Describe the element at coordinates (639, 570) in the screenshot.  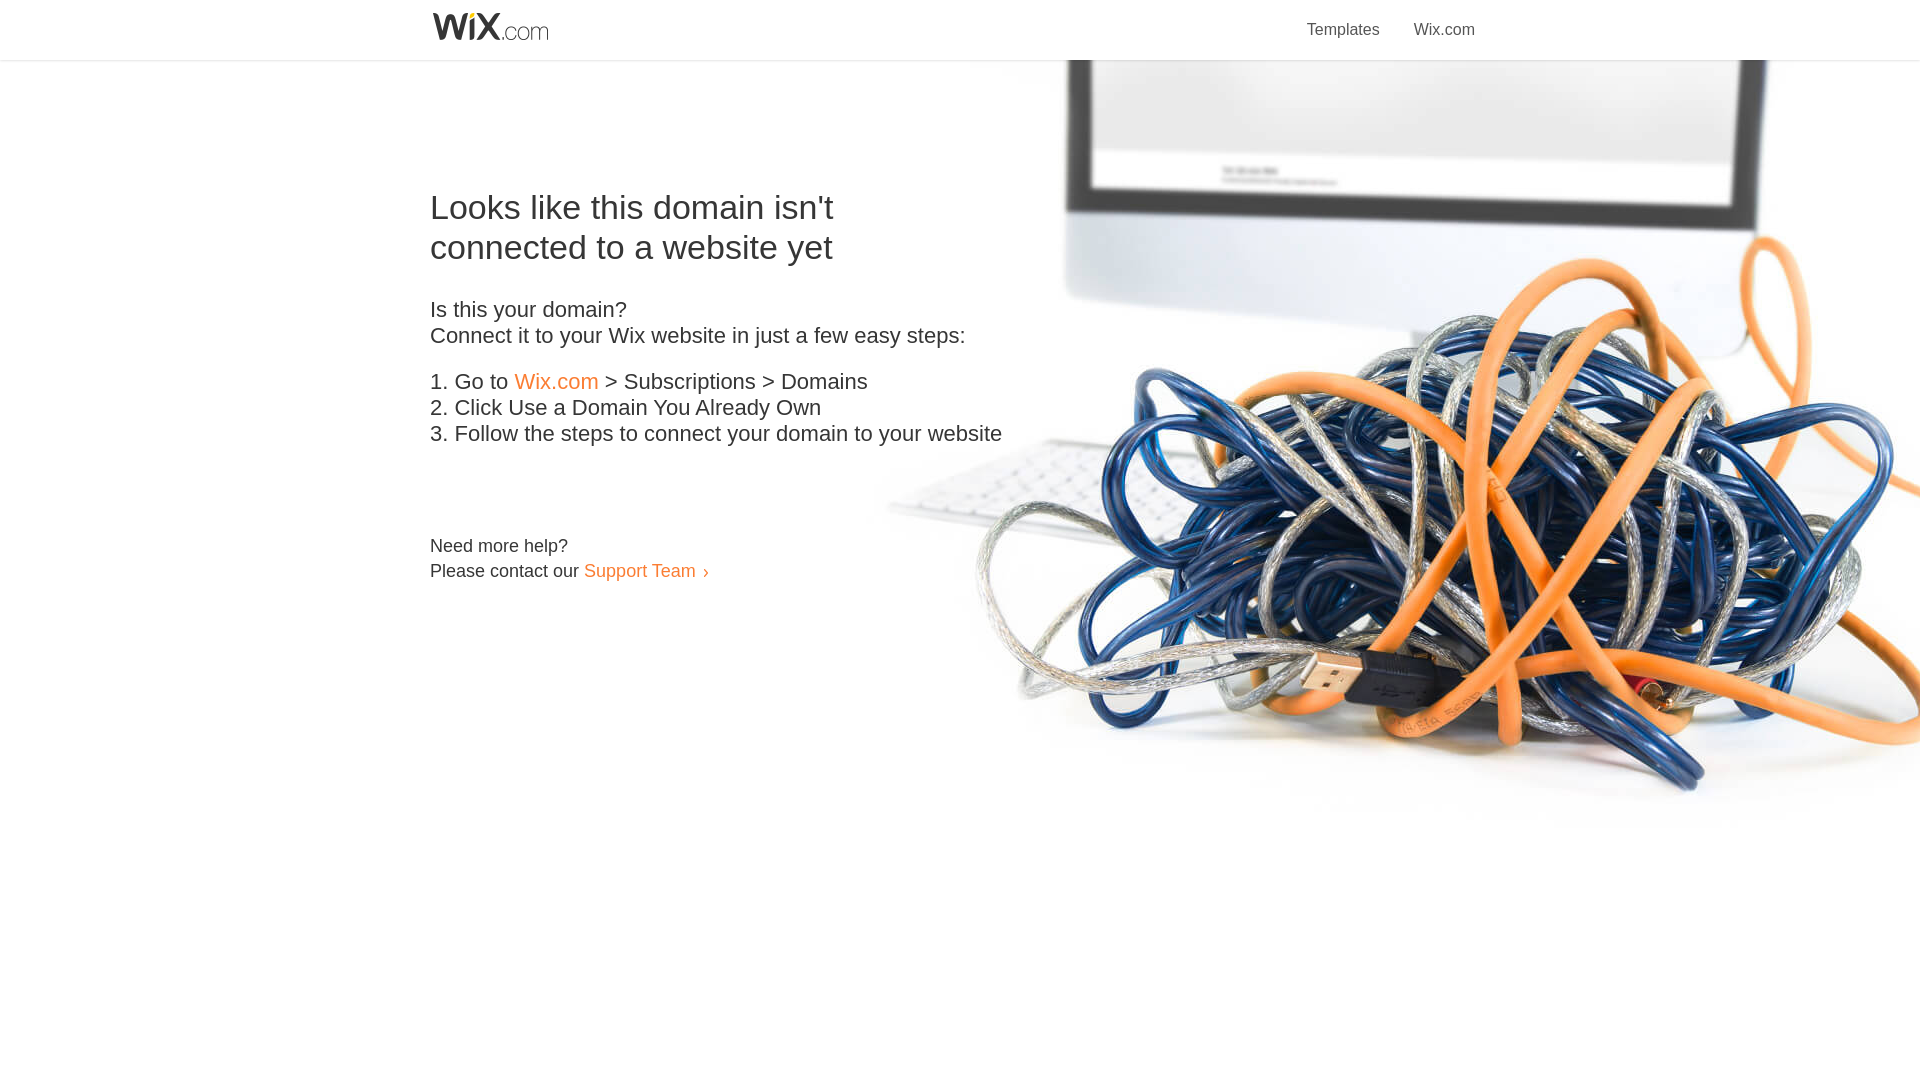
I see `Support Team` at that location.